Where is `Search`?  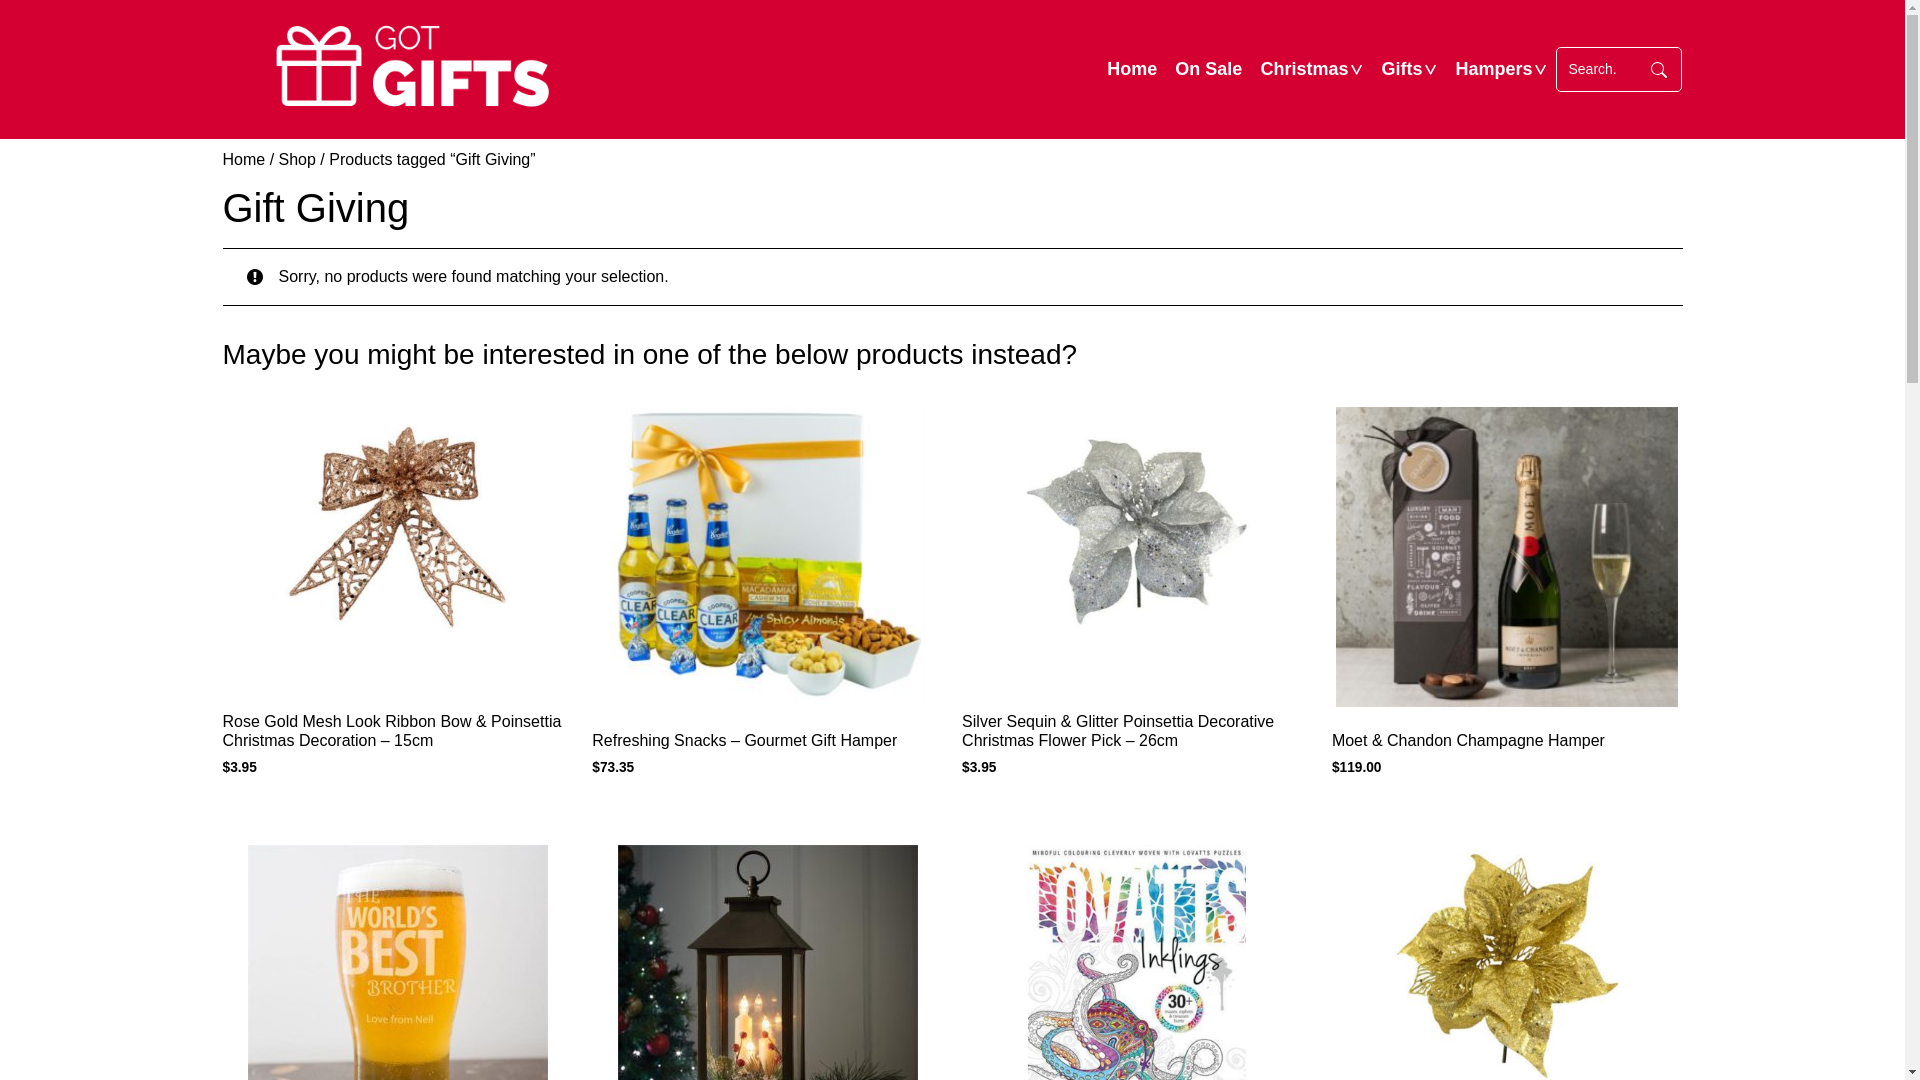
Search is located at coordinates (1599, 70).